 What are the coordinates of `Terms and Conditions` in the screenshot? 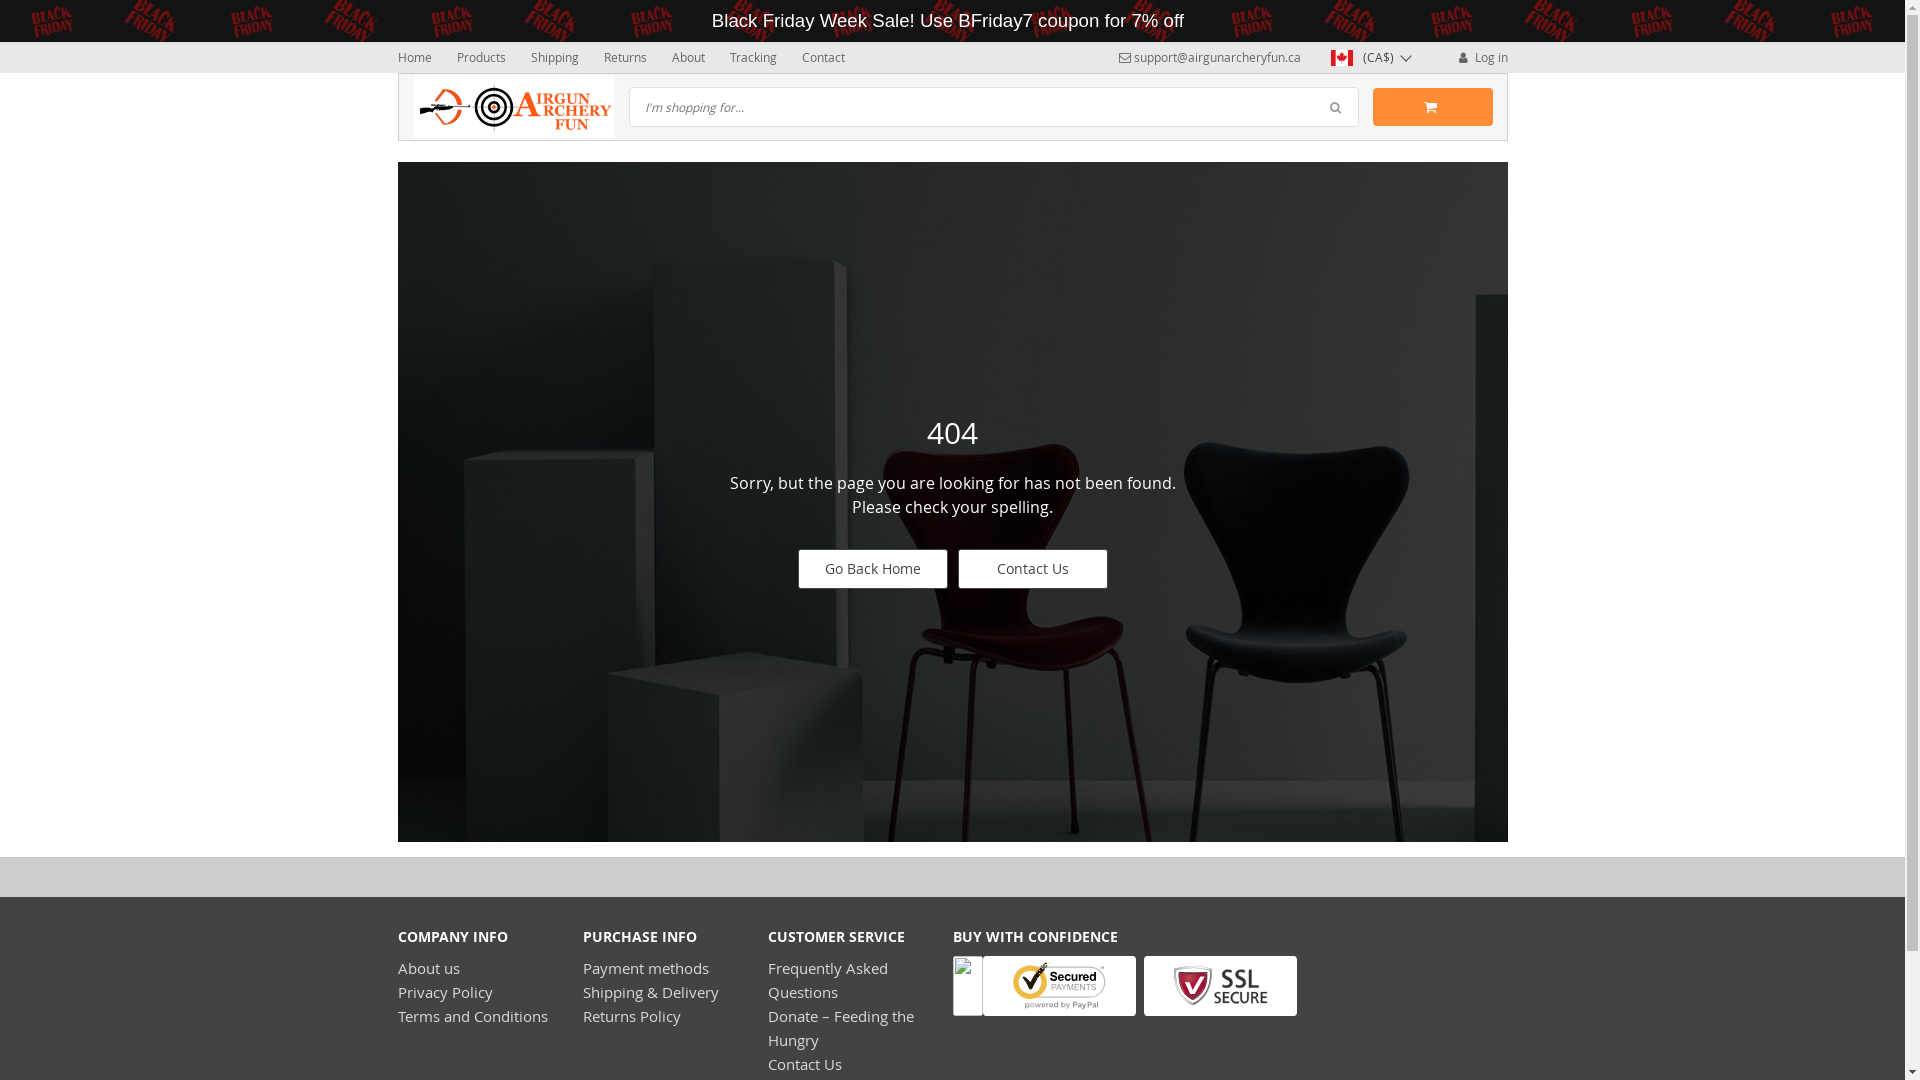 It's located at (473, 1016).